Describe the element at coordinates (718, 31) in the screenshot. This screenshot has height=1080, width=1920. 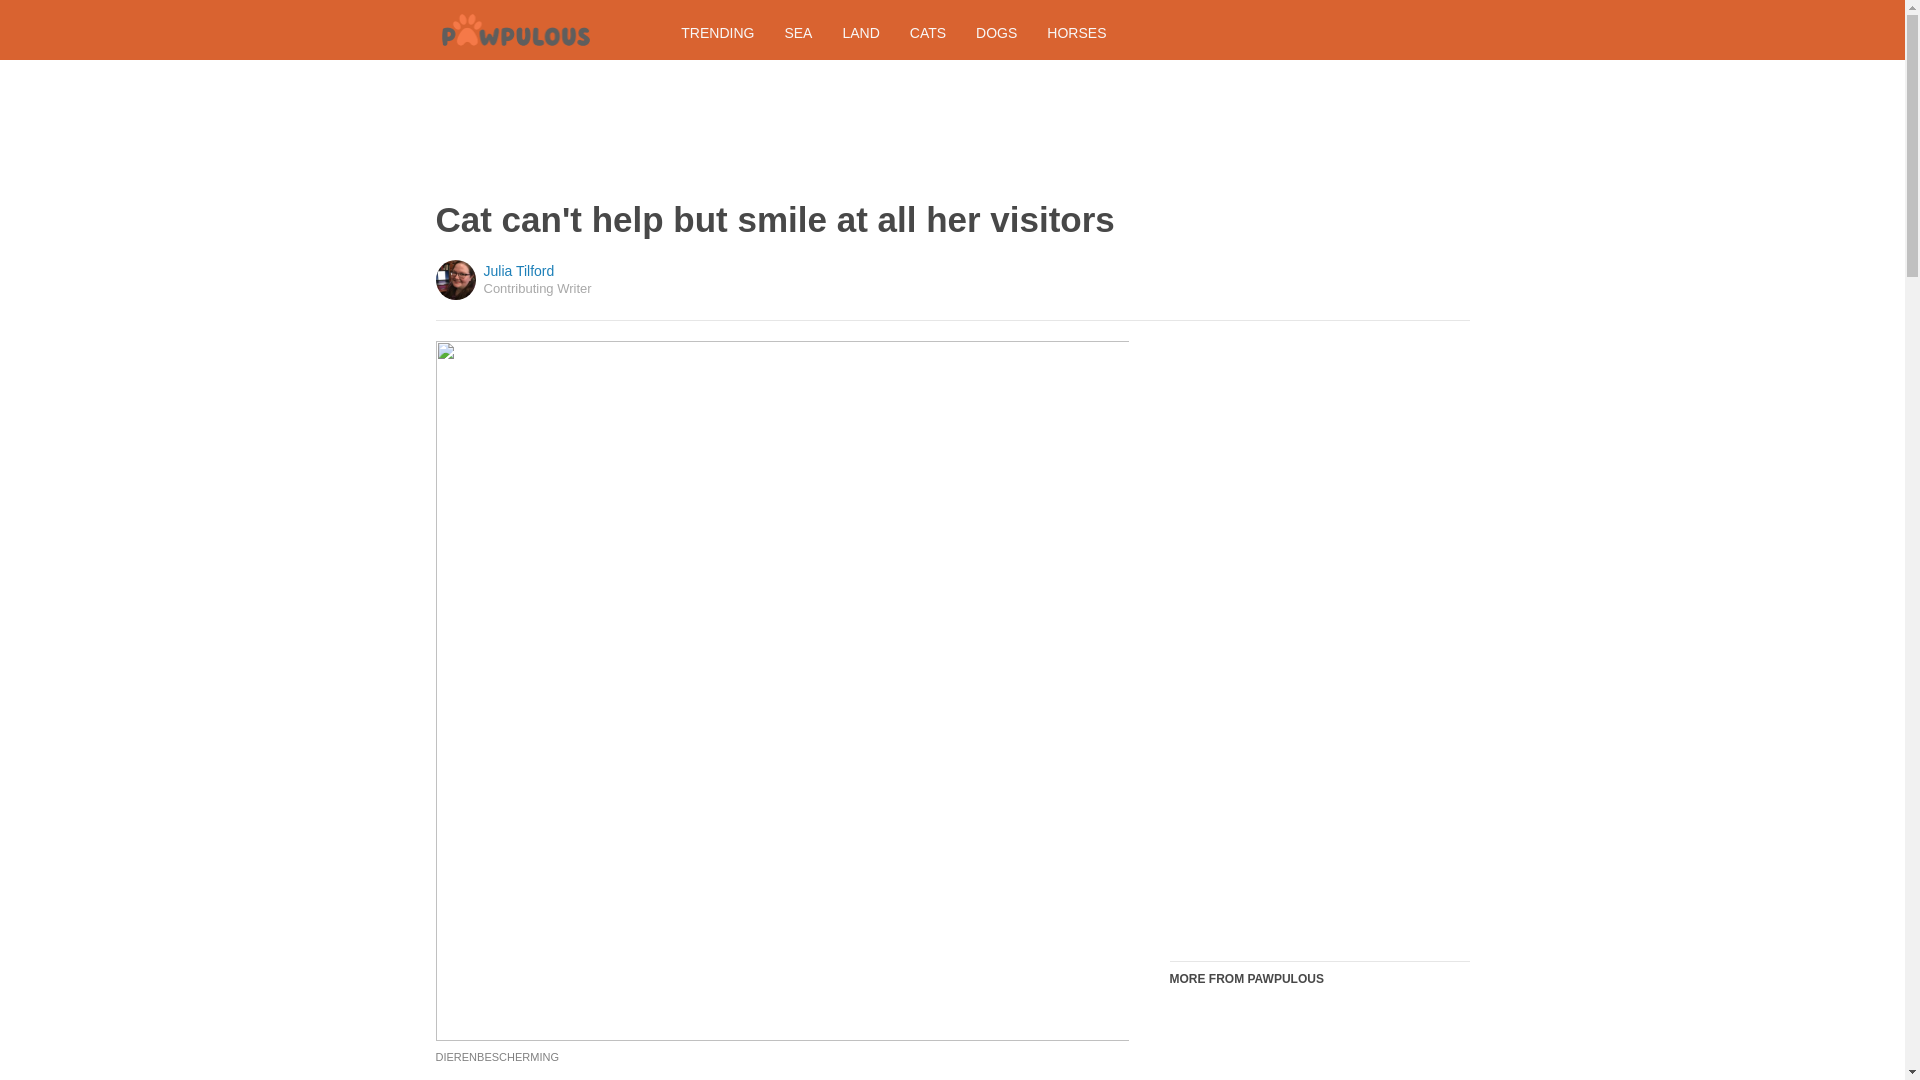
I see `TRENDING` at that location.